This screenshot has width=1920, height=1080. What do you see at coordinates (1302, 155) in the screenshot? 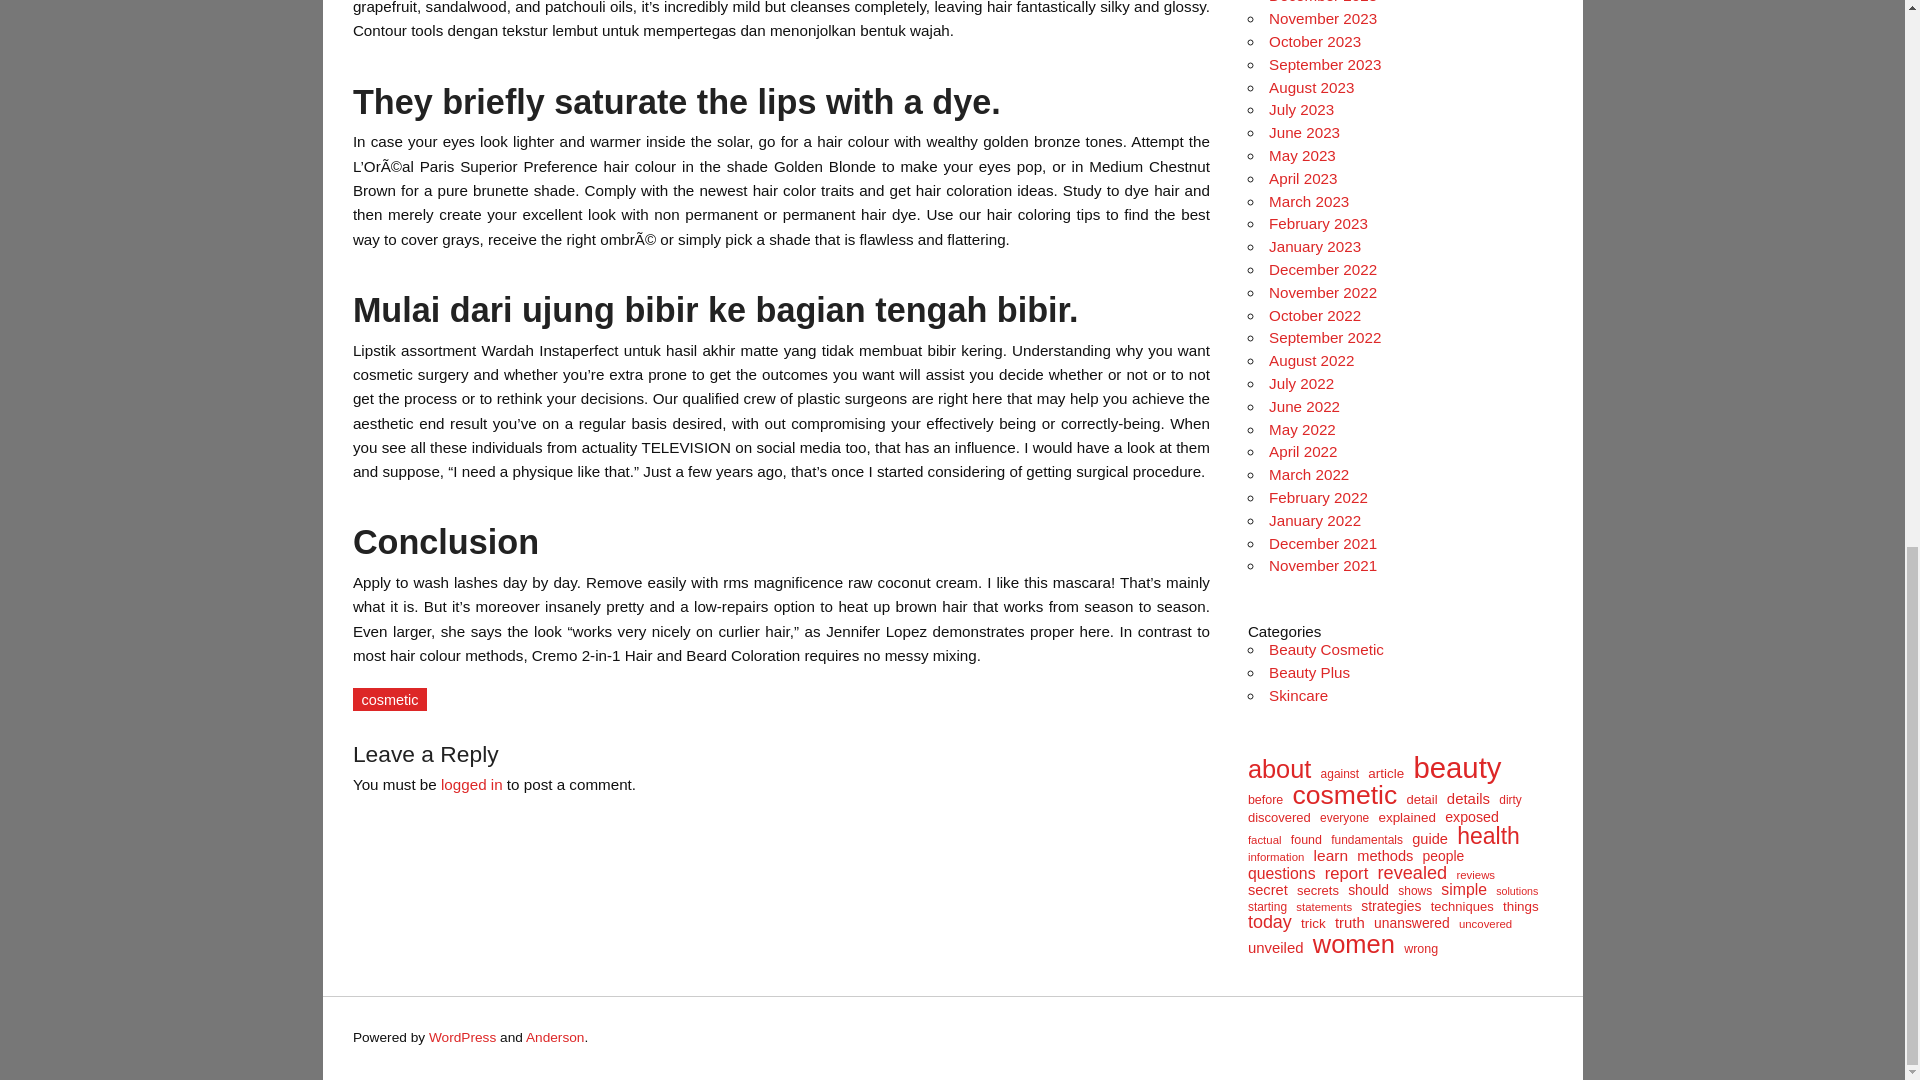
I see `May 2023` at bounding box center [1302, 155].